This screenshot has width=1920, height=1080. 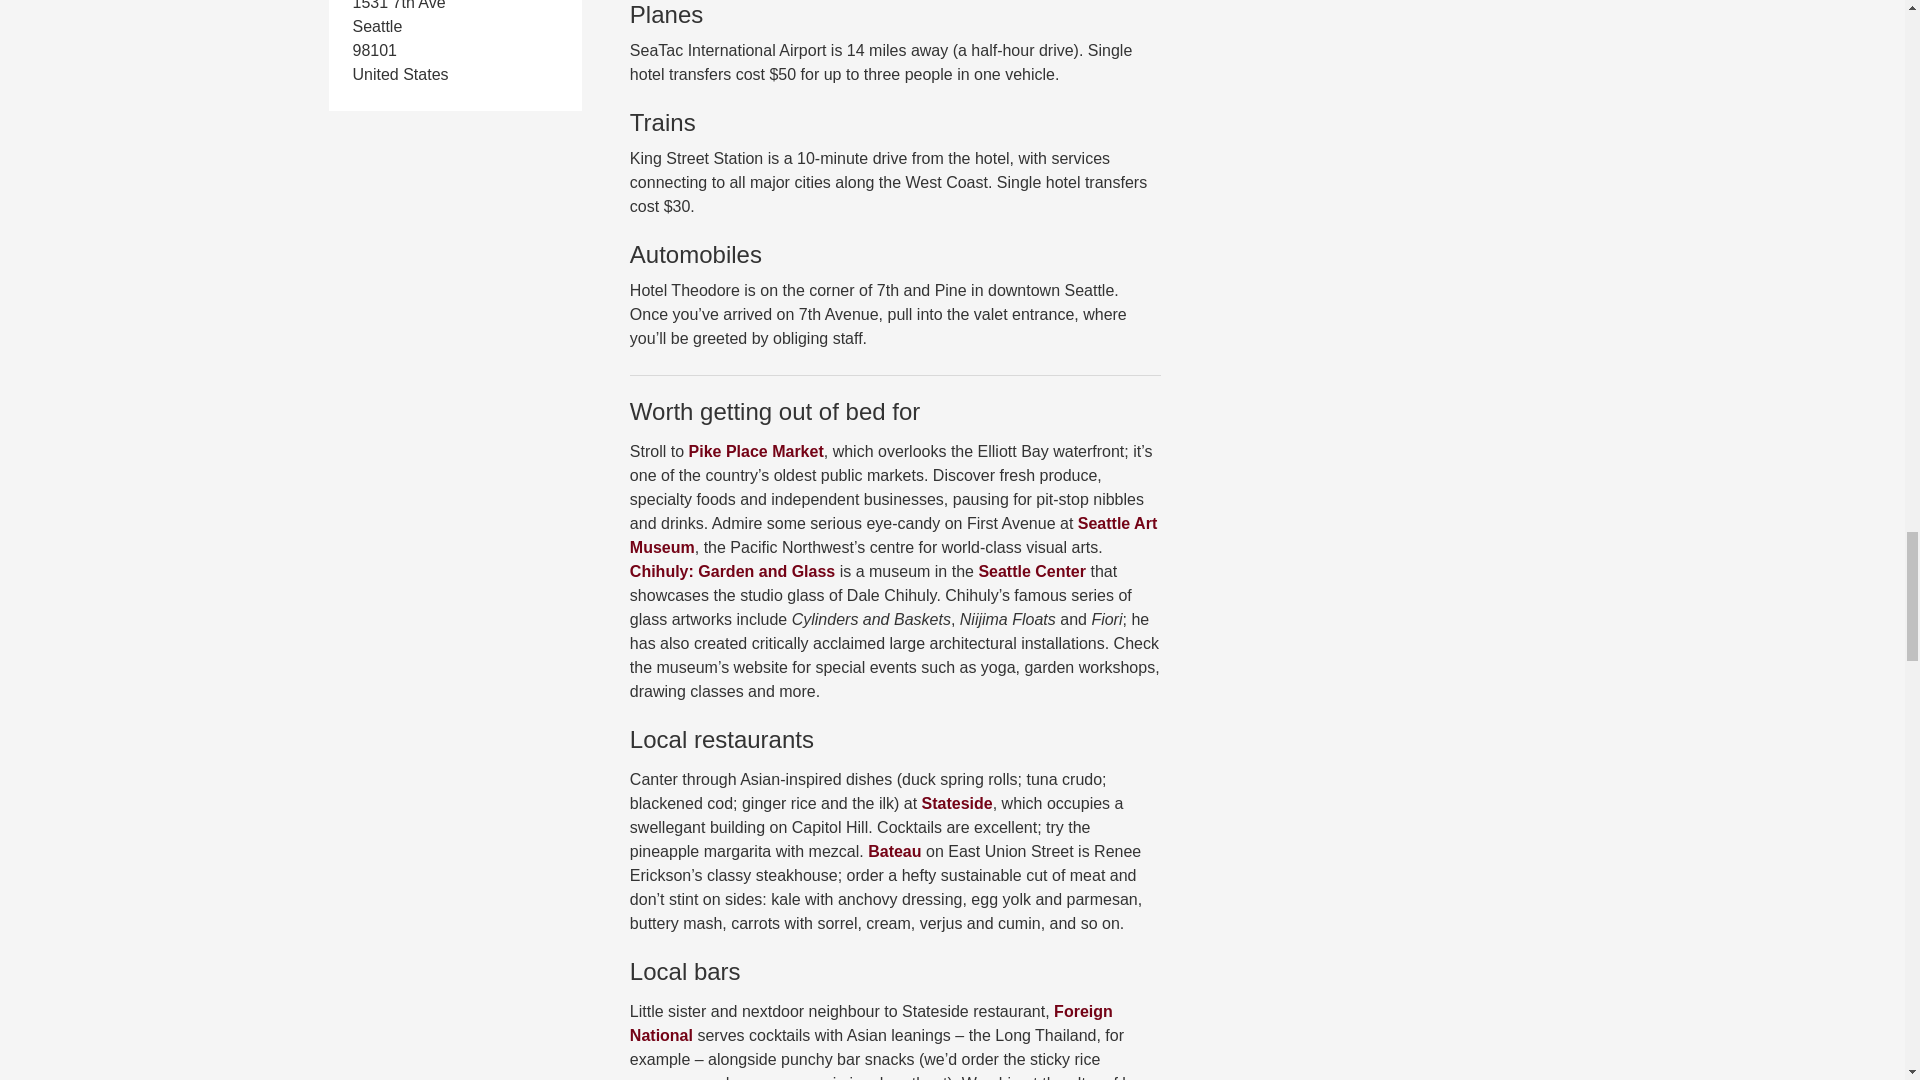 I want to click on Pike Place Market, so click(x=756, y=451).